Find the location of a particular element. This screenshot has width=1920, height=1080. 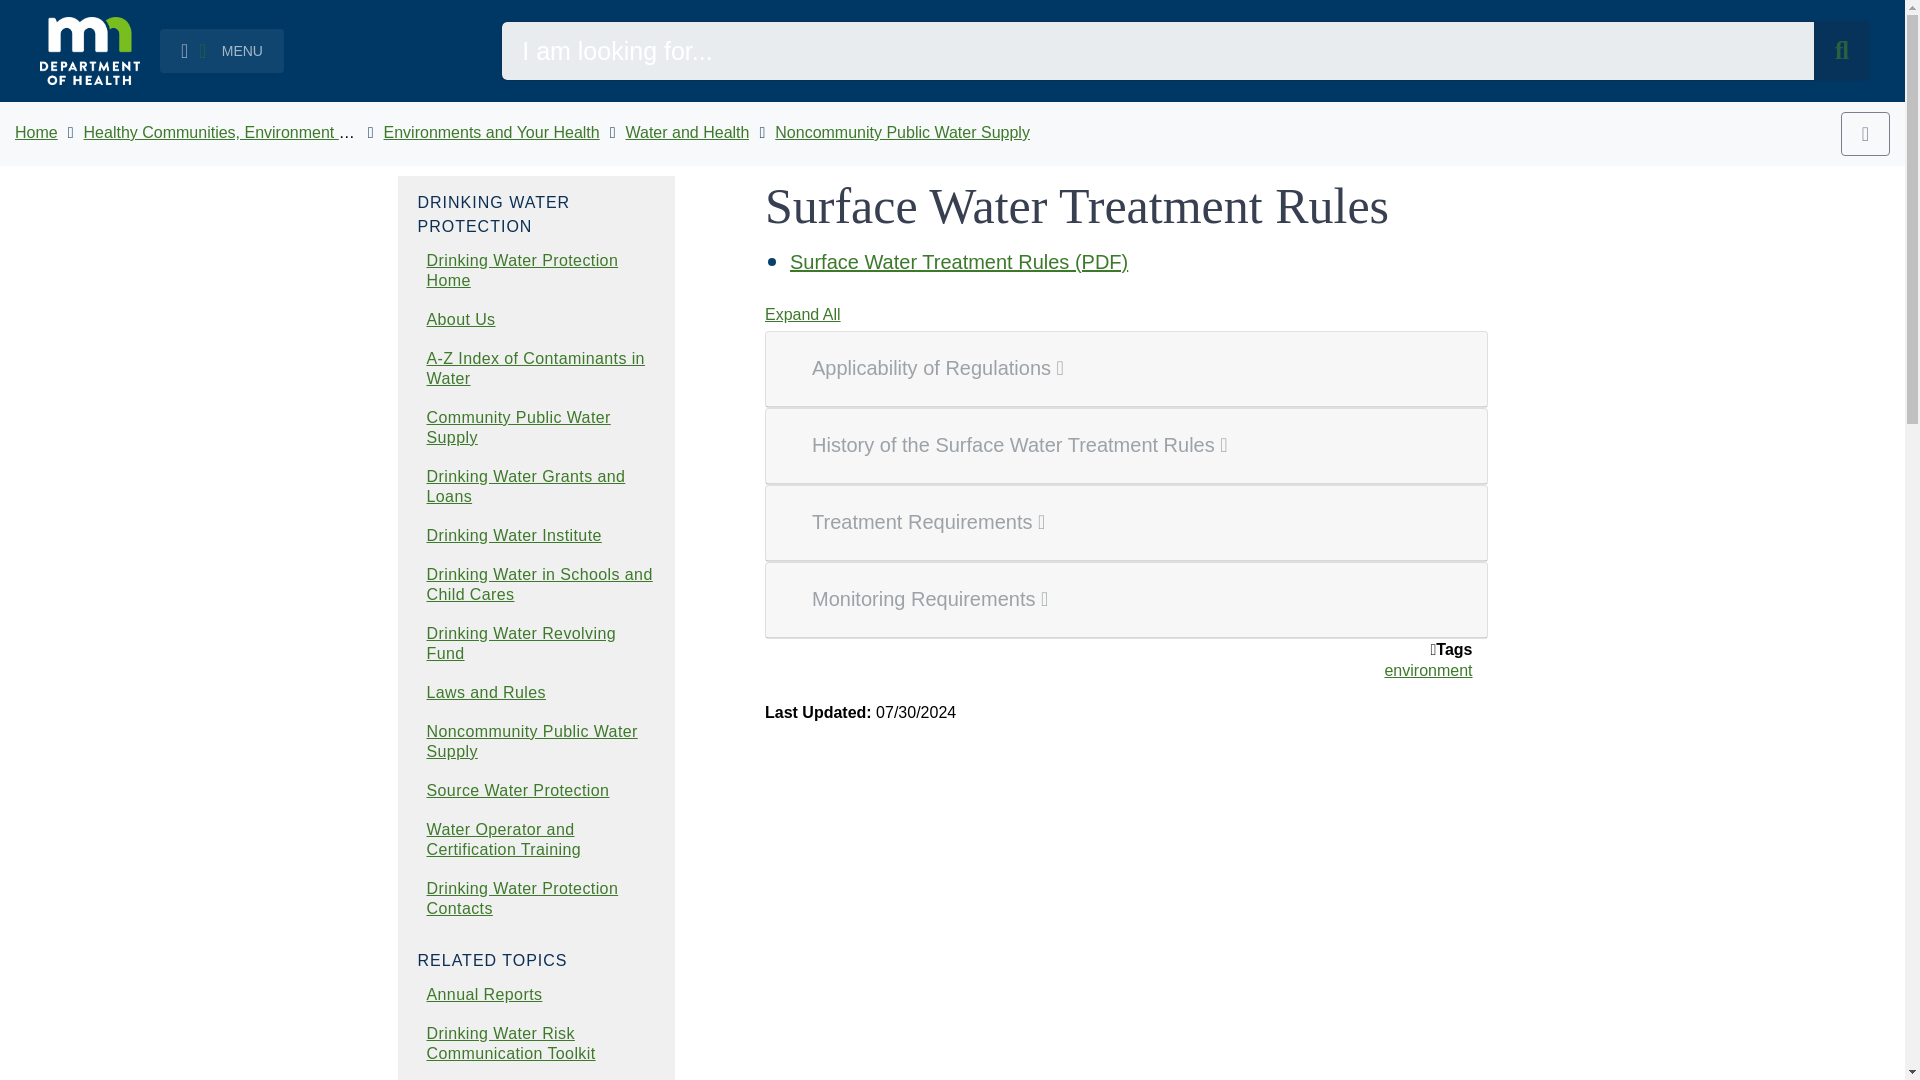

Water and Health is located at coordinates (688, 132).